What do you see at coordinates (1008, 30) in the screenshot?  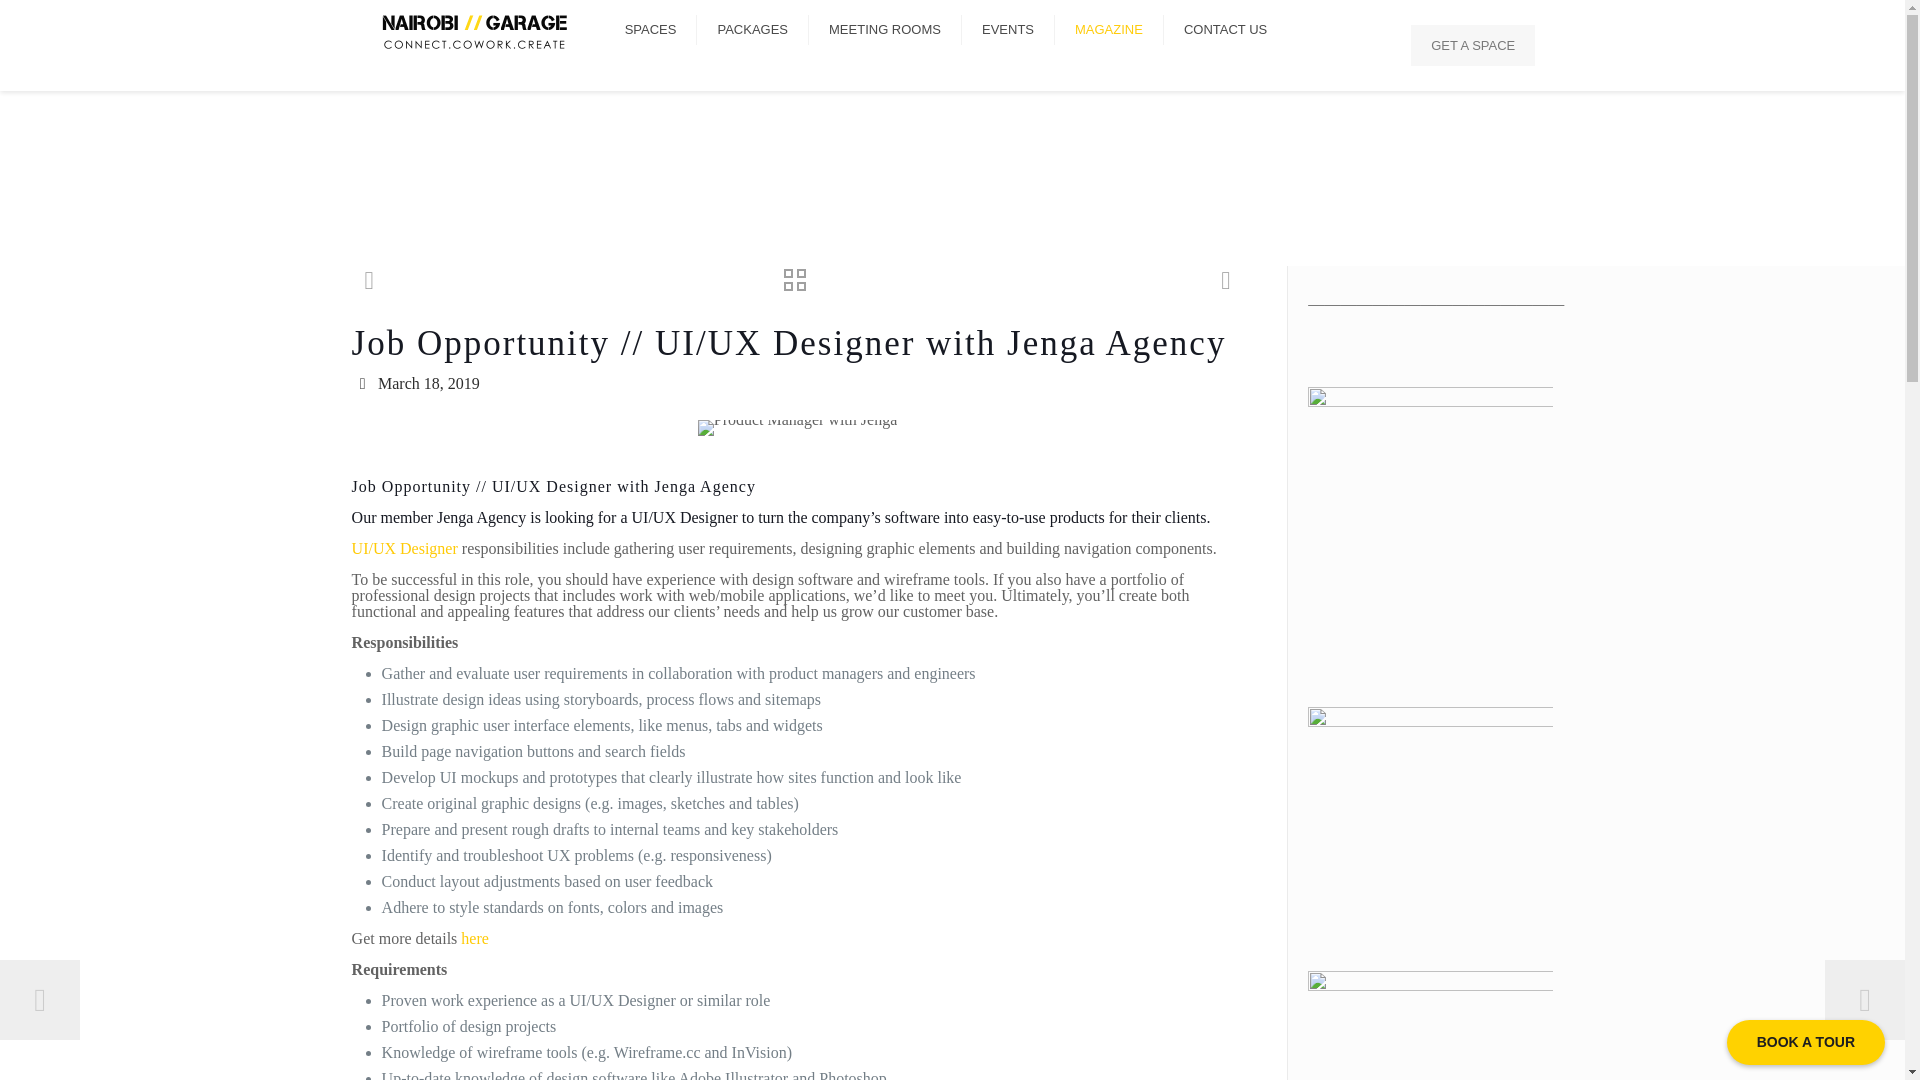 I see `EVENTS` at bounding box center [1008, 30].